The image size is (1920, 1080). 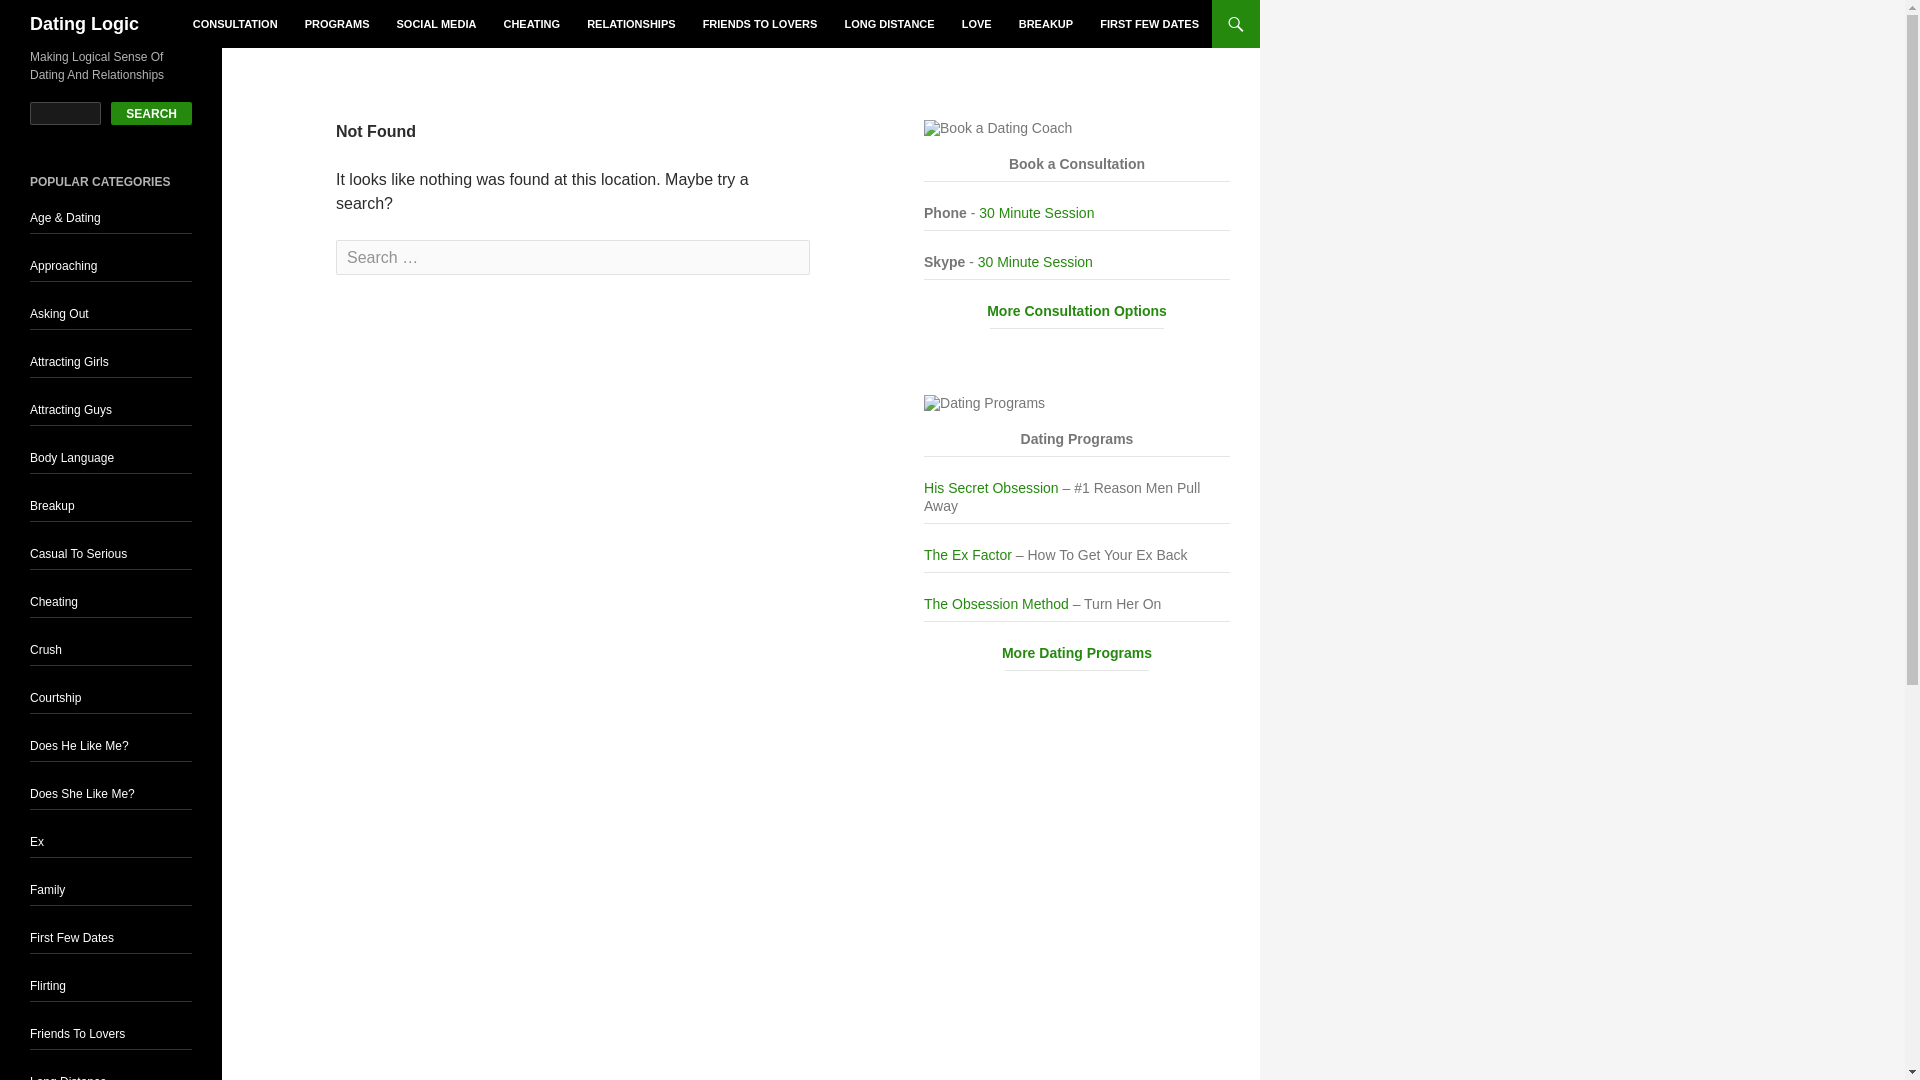 I want to click on Does He Like Me?, so click(x=79, y=745).